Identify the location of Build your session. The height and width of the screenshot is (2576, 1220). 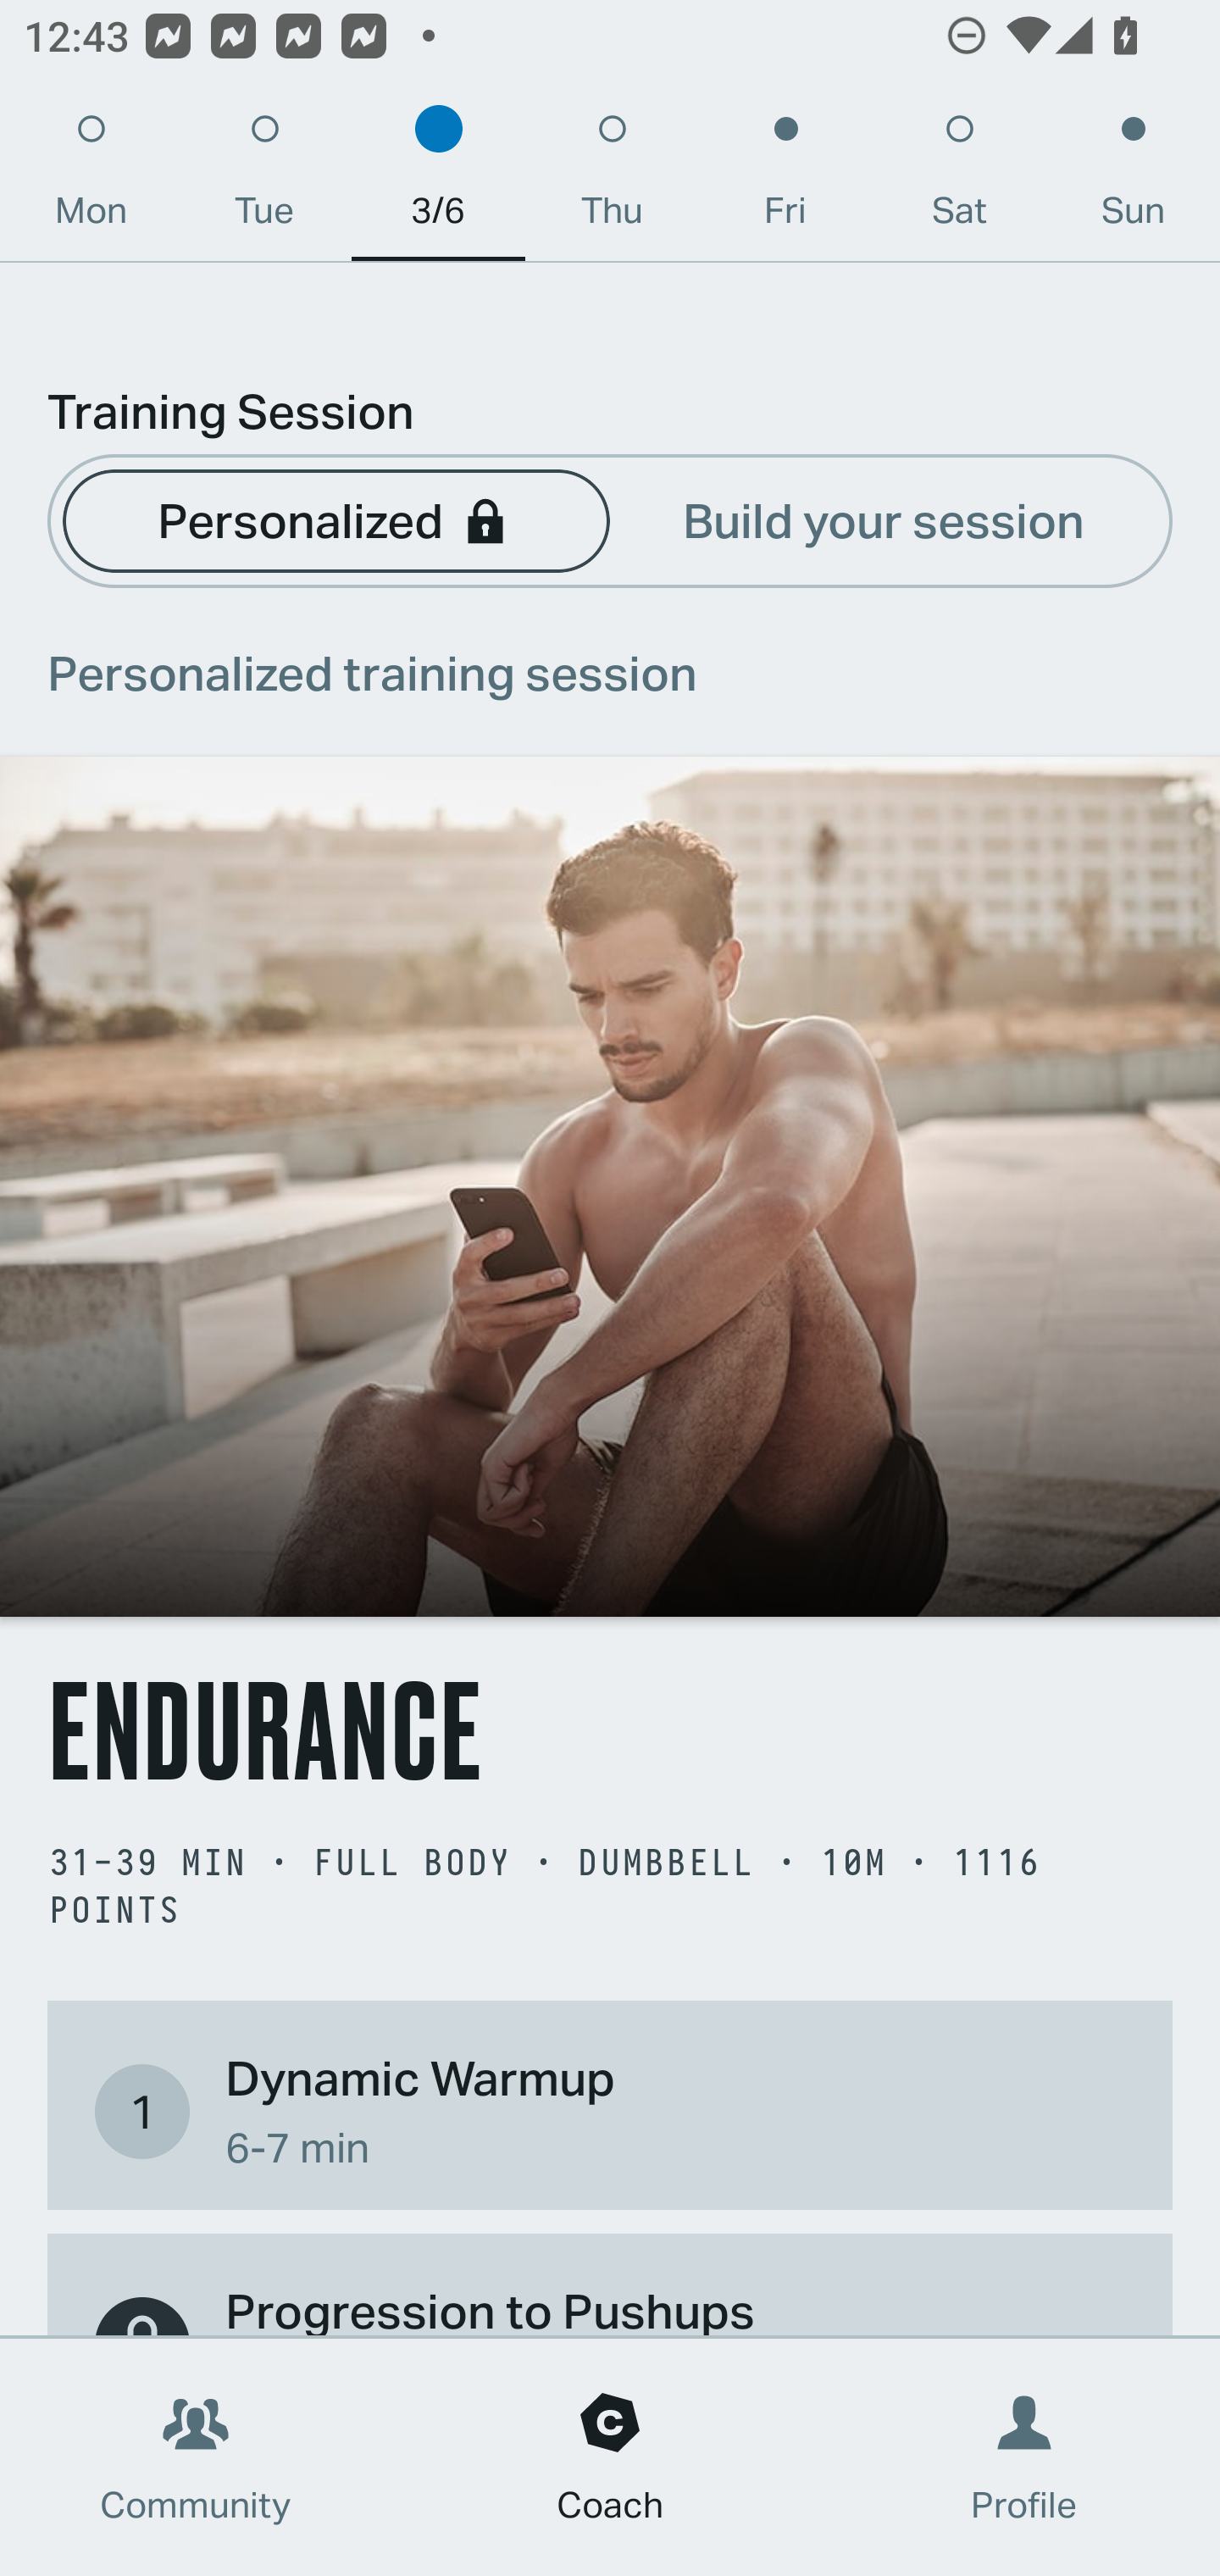
(884, 519).